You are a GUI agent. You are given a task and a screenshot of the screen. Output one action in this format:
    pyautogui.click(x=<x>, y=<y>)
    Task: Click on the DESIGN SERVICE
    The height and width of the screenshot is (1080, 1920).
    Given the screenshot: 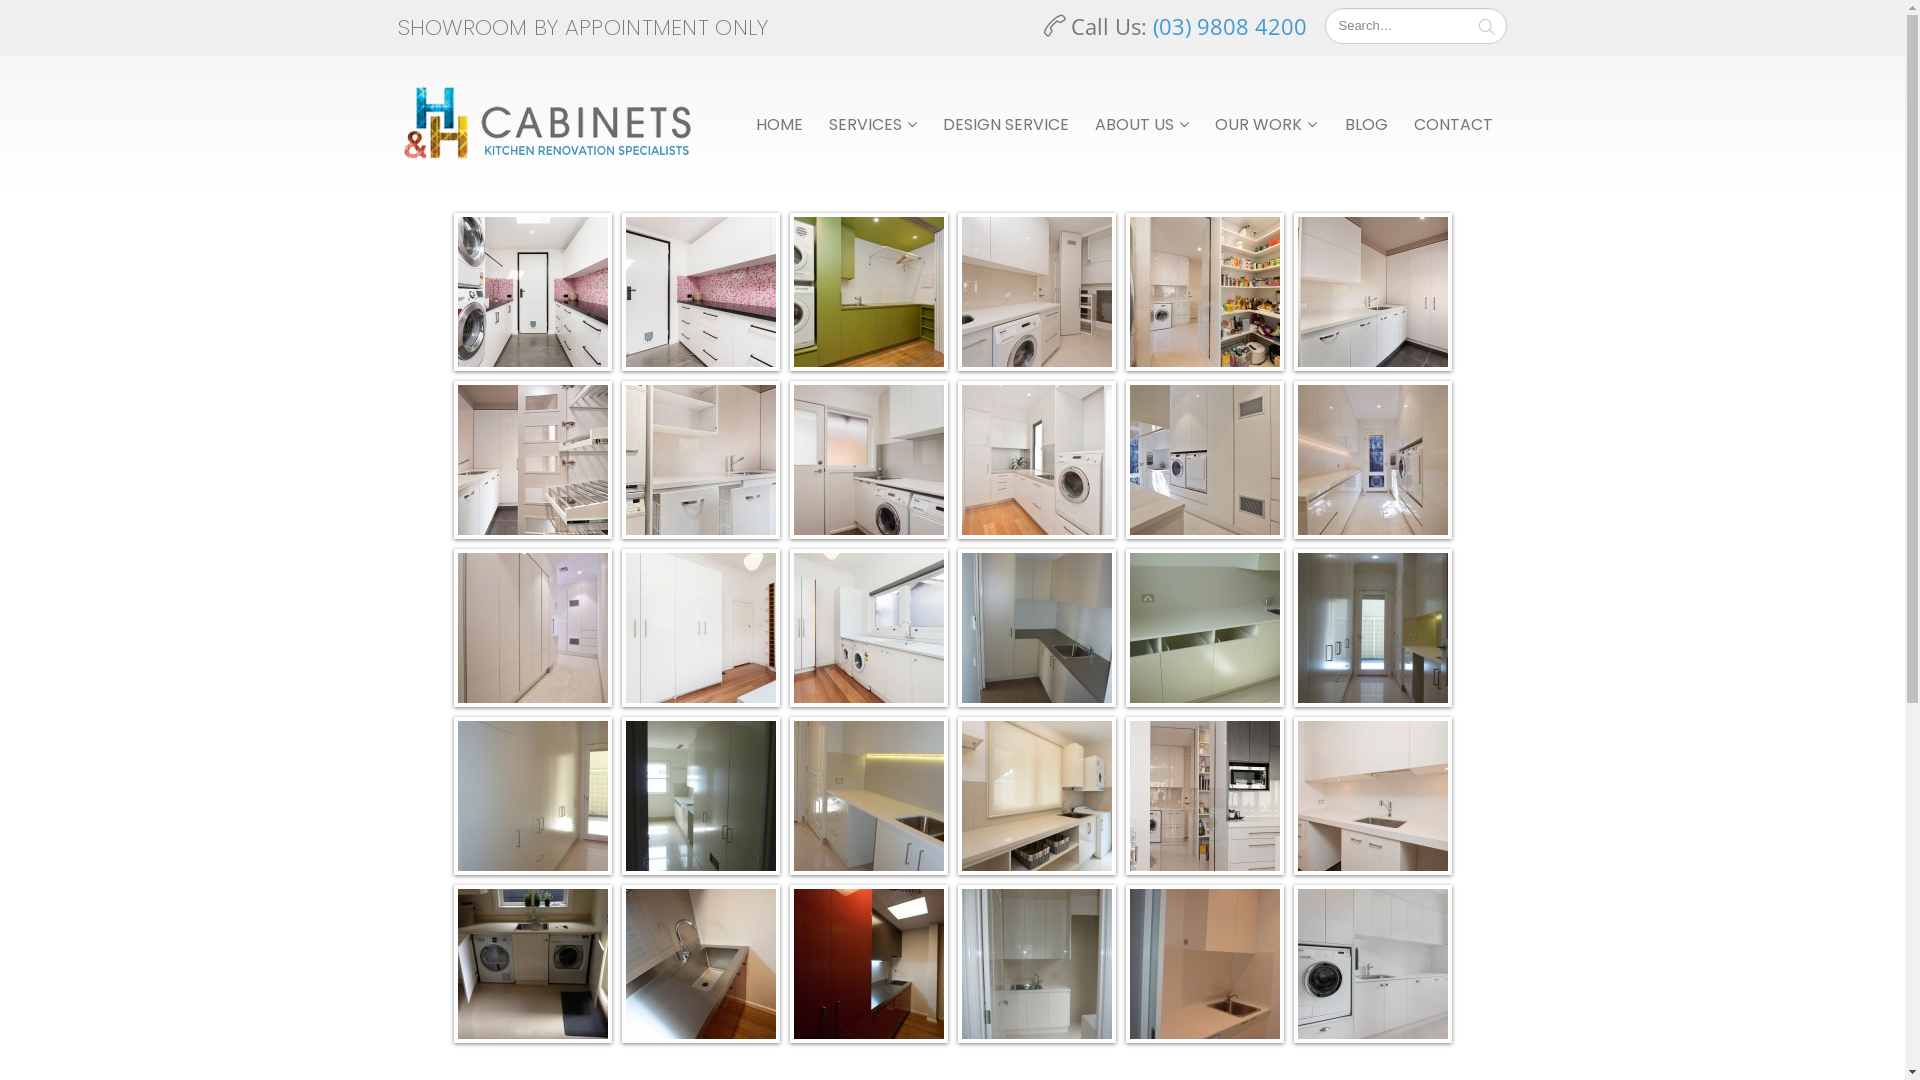 What is the action you would take?
    pyautogui.click(x=1006, y=124)
    